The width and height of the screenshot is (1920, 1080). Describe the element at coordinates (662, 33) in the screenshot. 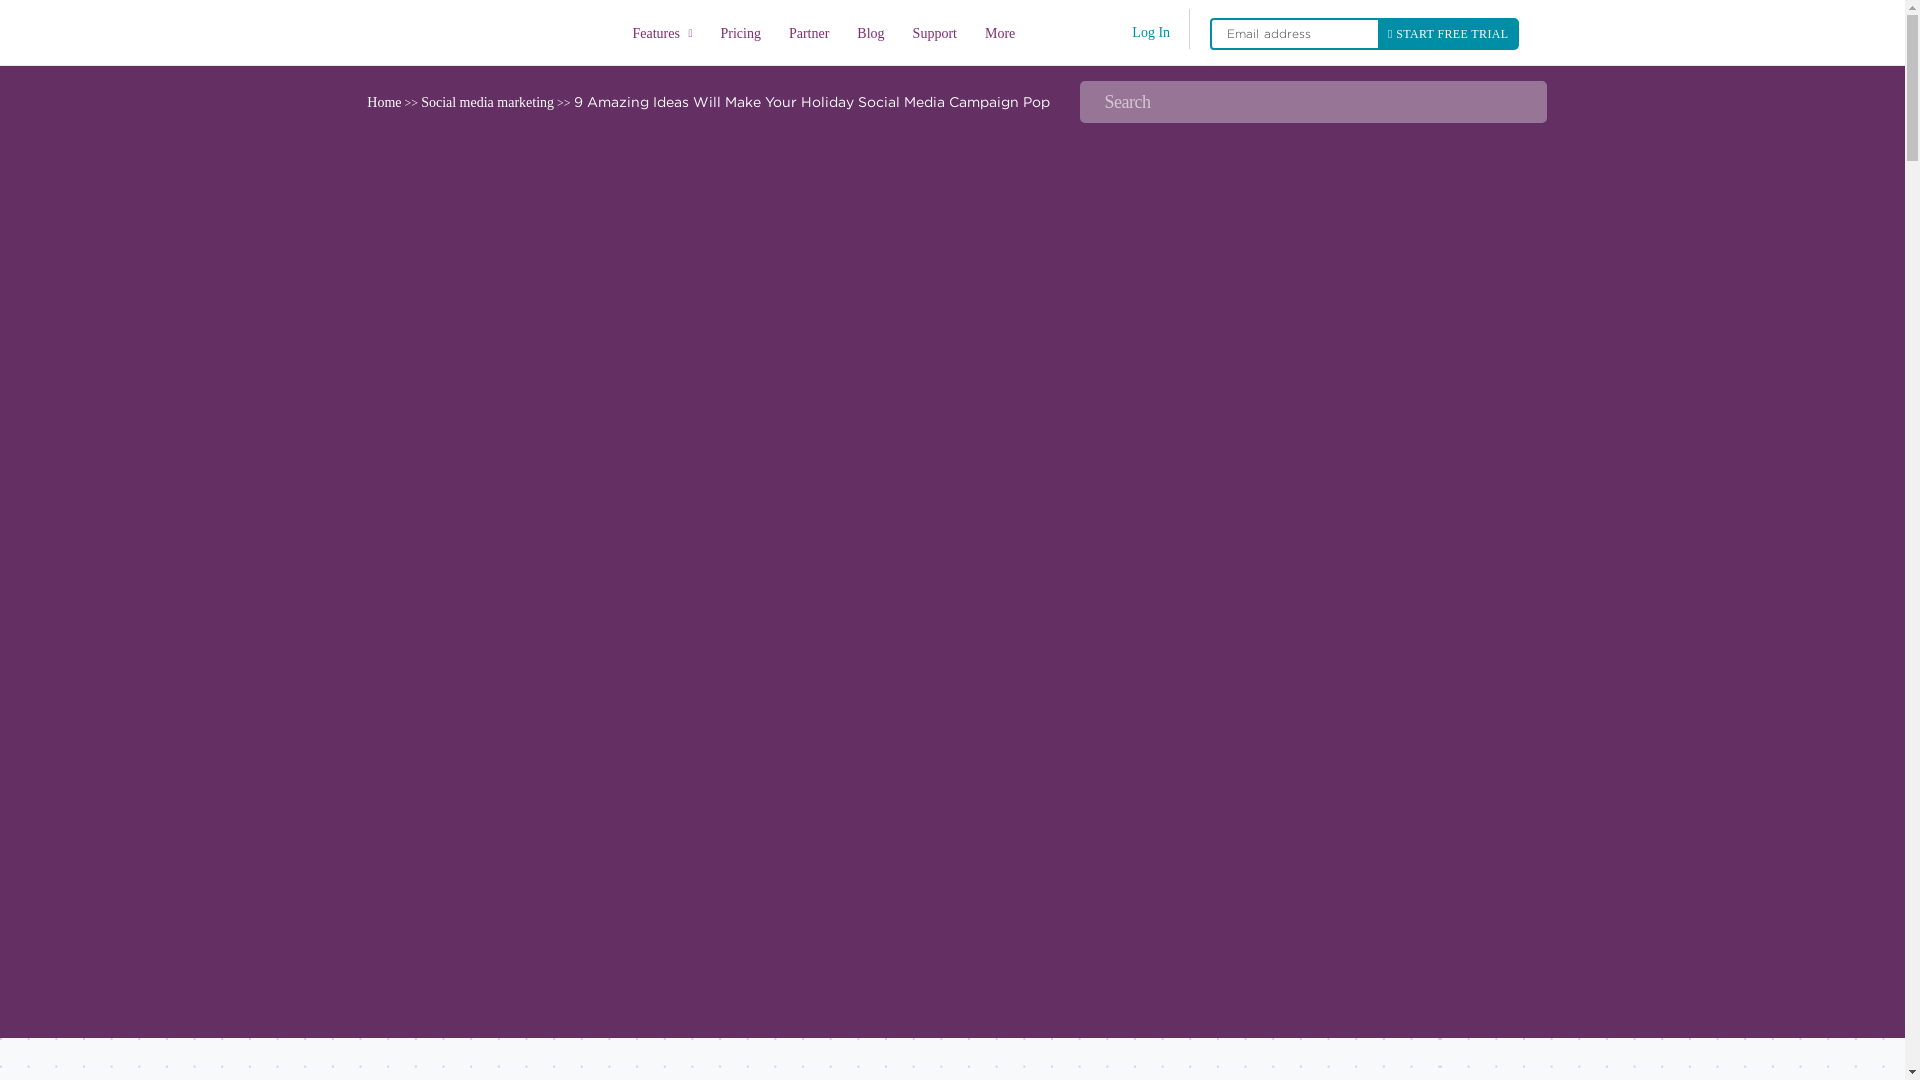

I see `Features` at that location.